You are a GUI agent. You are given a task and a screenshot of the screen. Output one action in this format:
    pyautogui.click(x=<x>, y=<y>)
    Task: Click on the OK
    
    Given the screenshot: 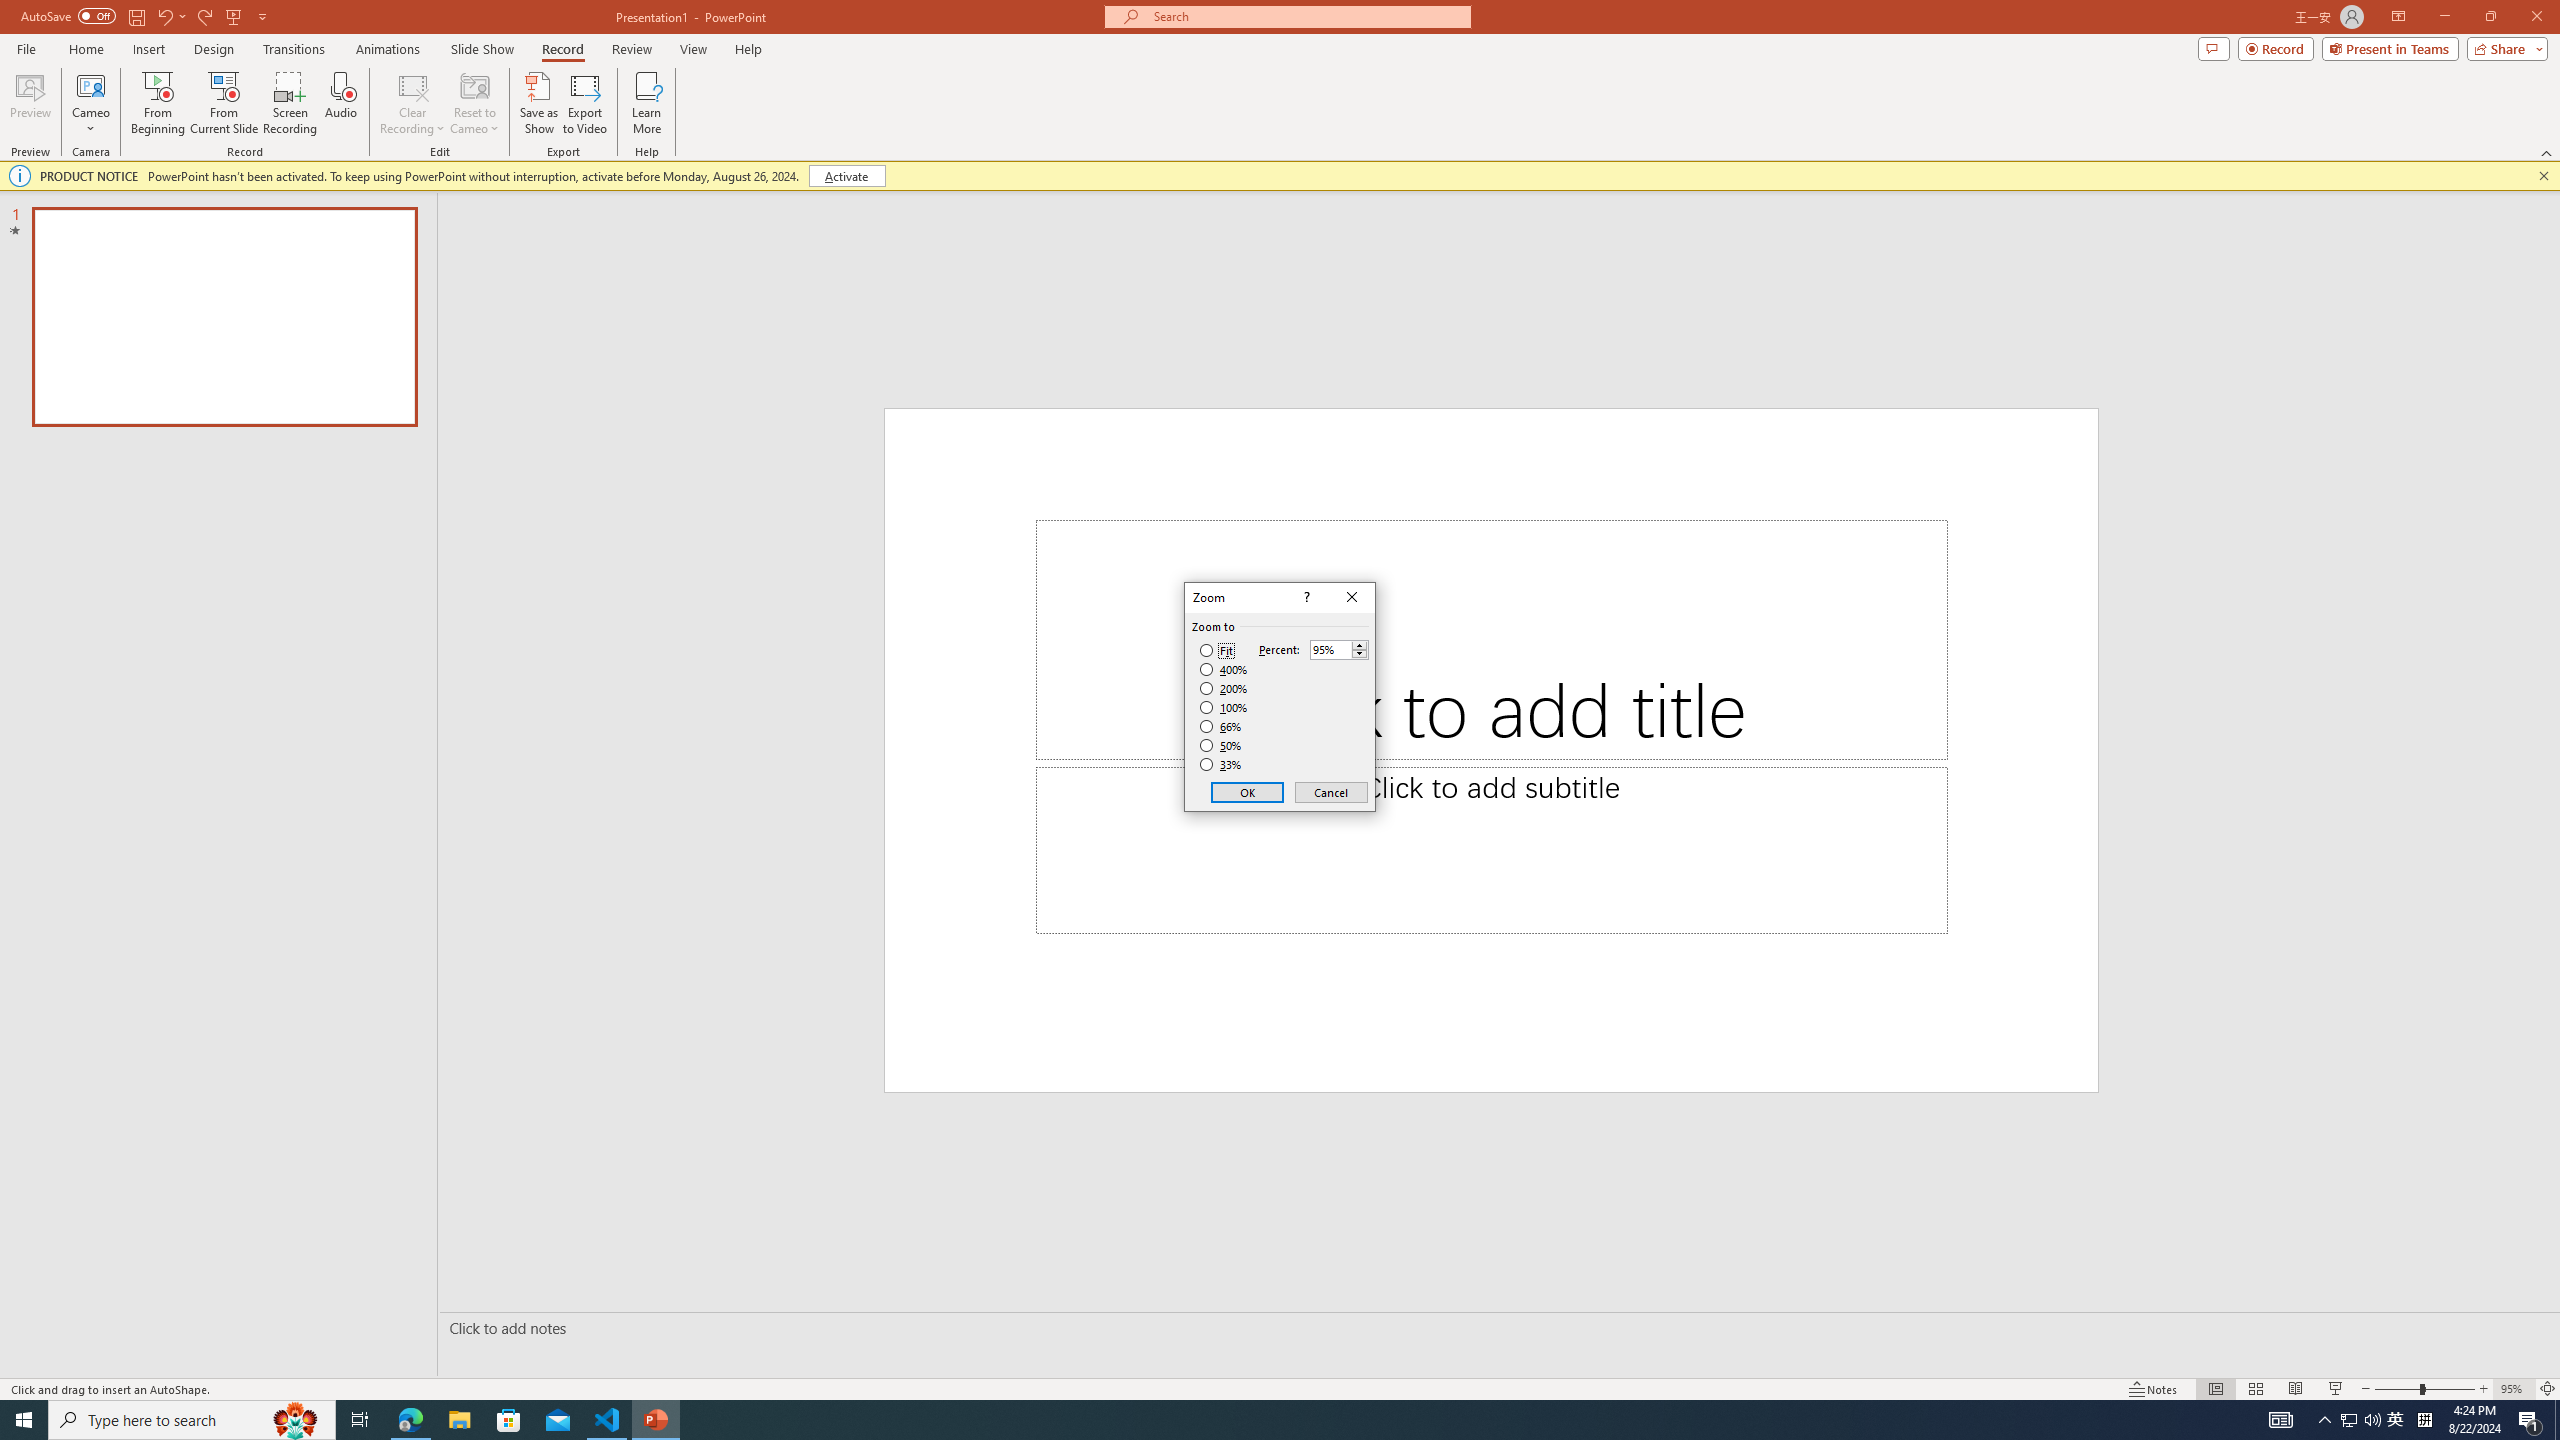 What is the action you would take?
    pyautogui.click(x=1248, y=792)
    